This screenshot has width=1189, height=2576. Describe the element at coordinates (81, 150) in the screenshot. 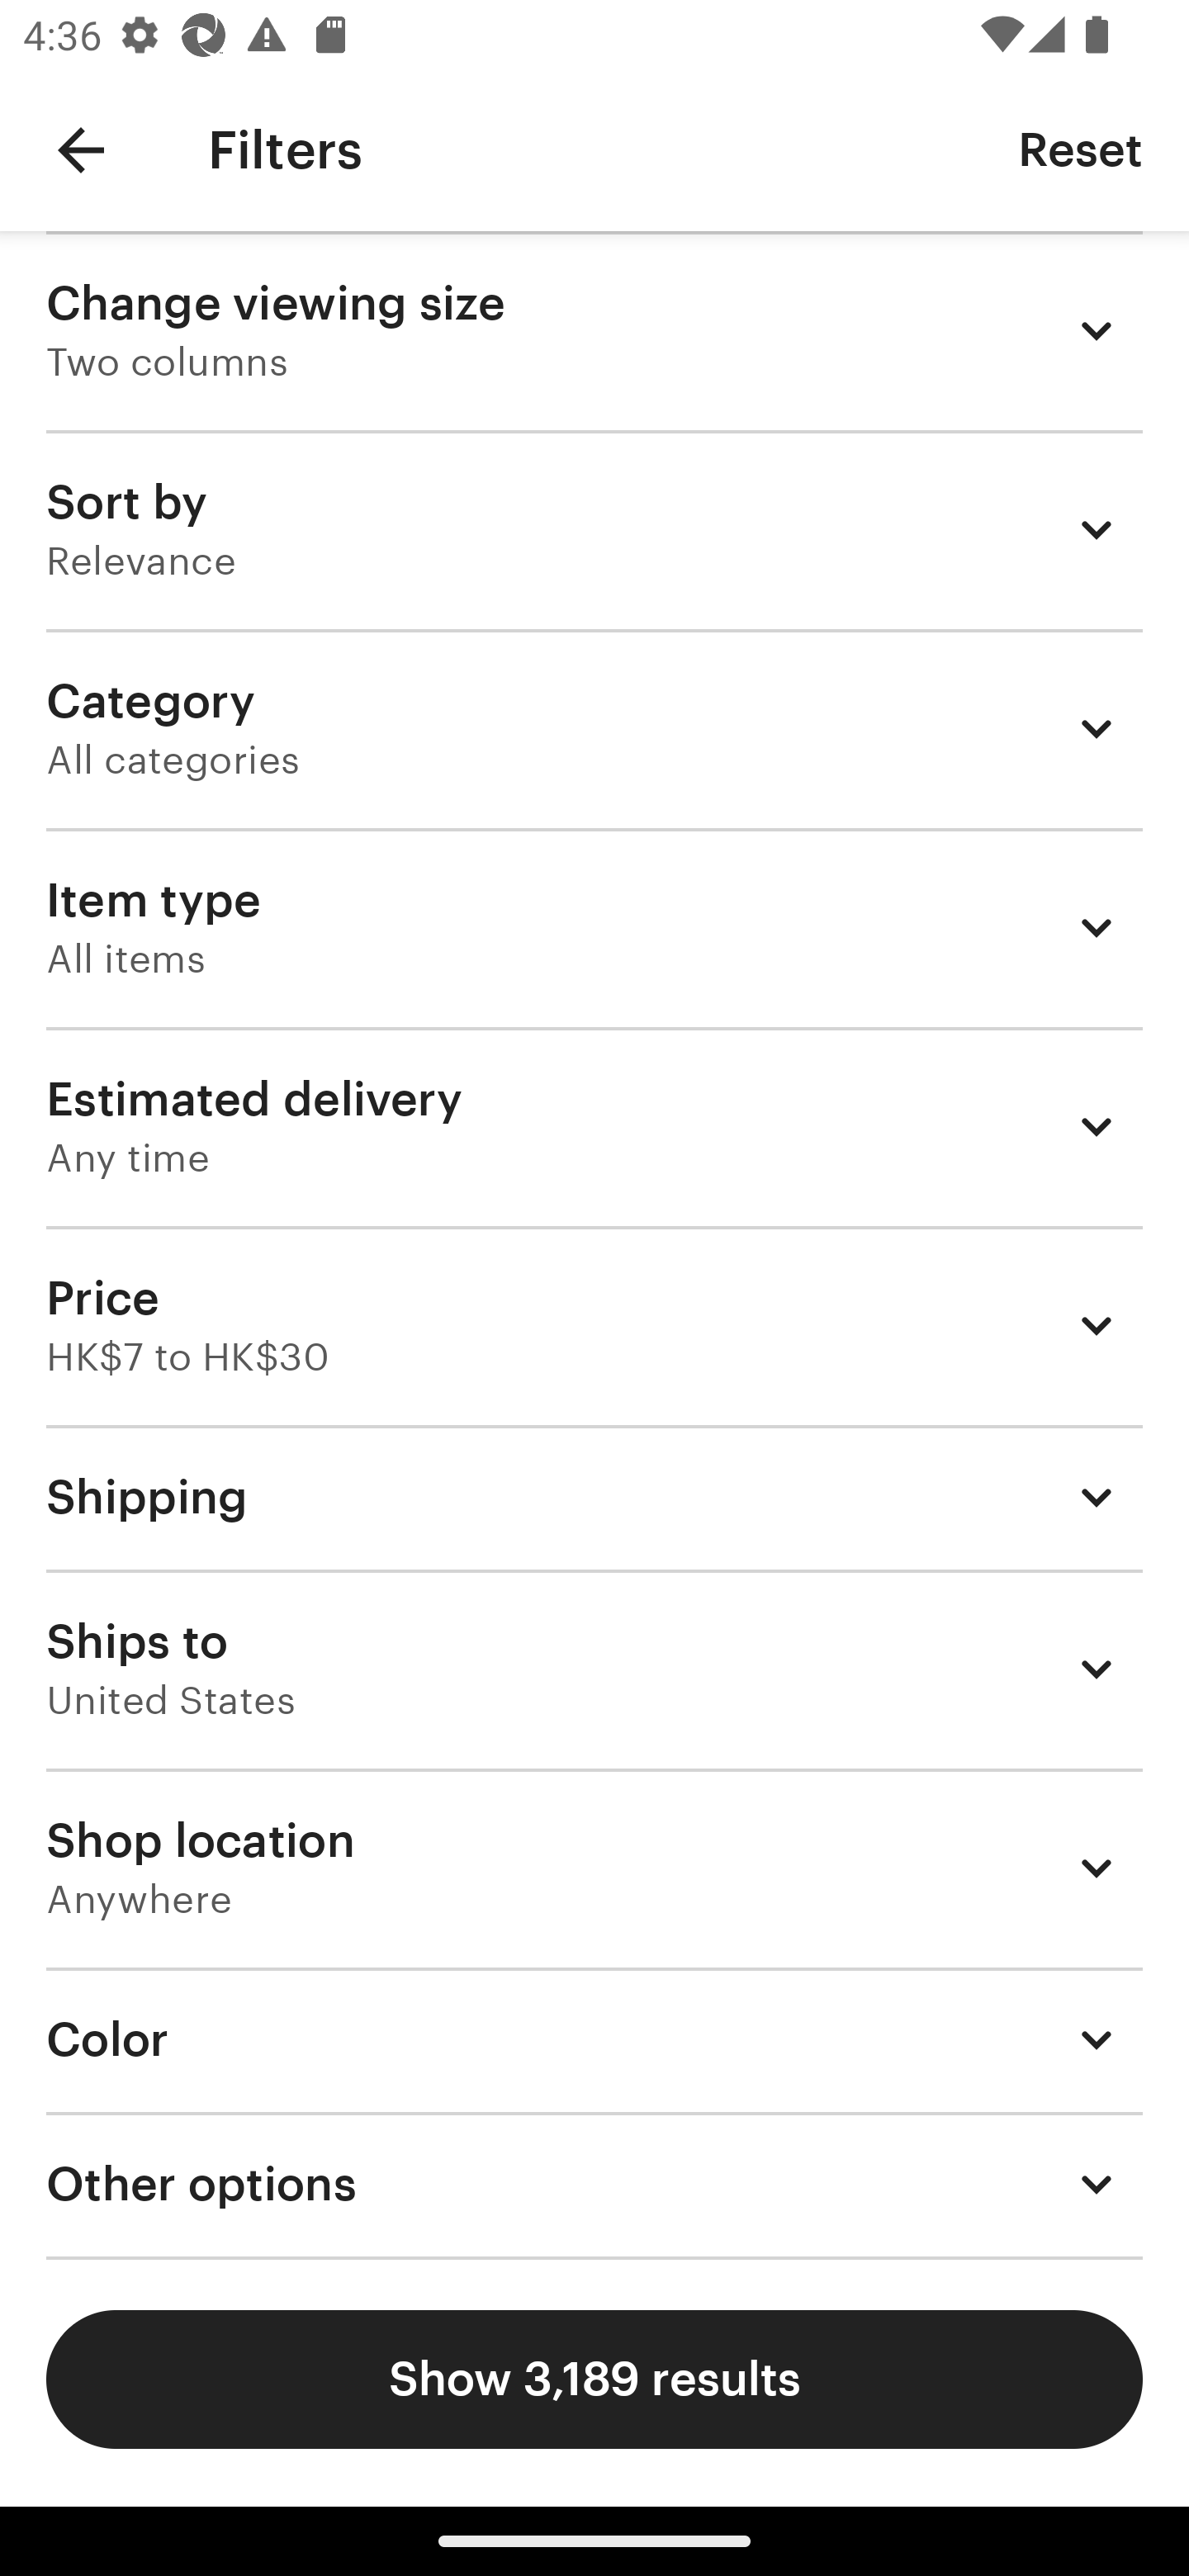

I see `Navigate up` at that location.